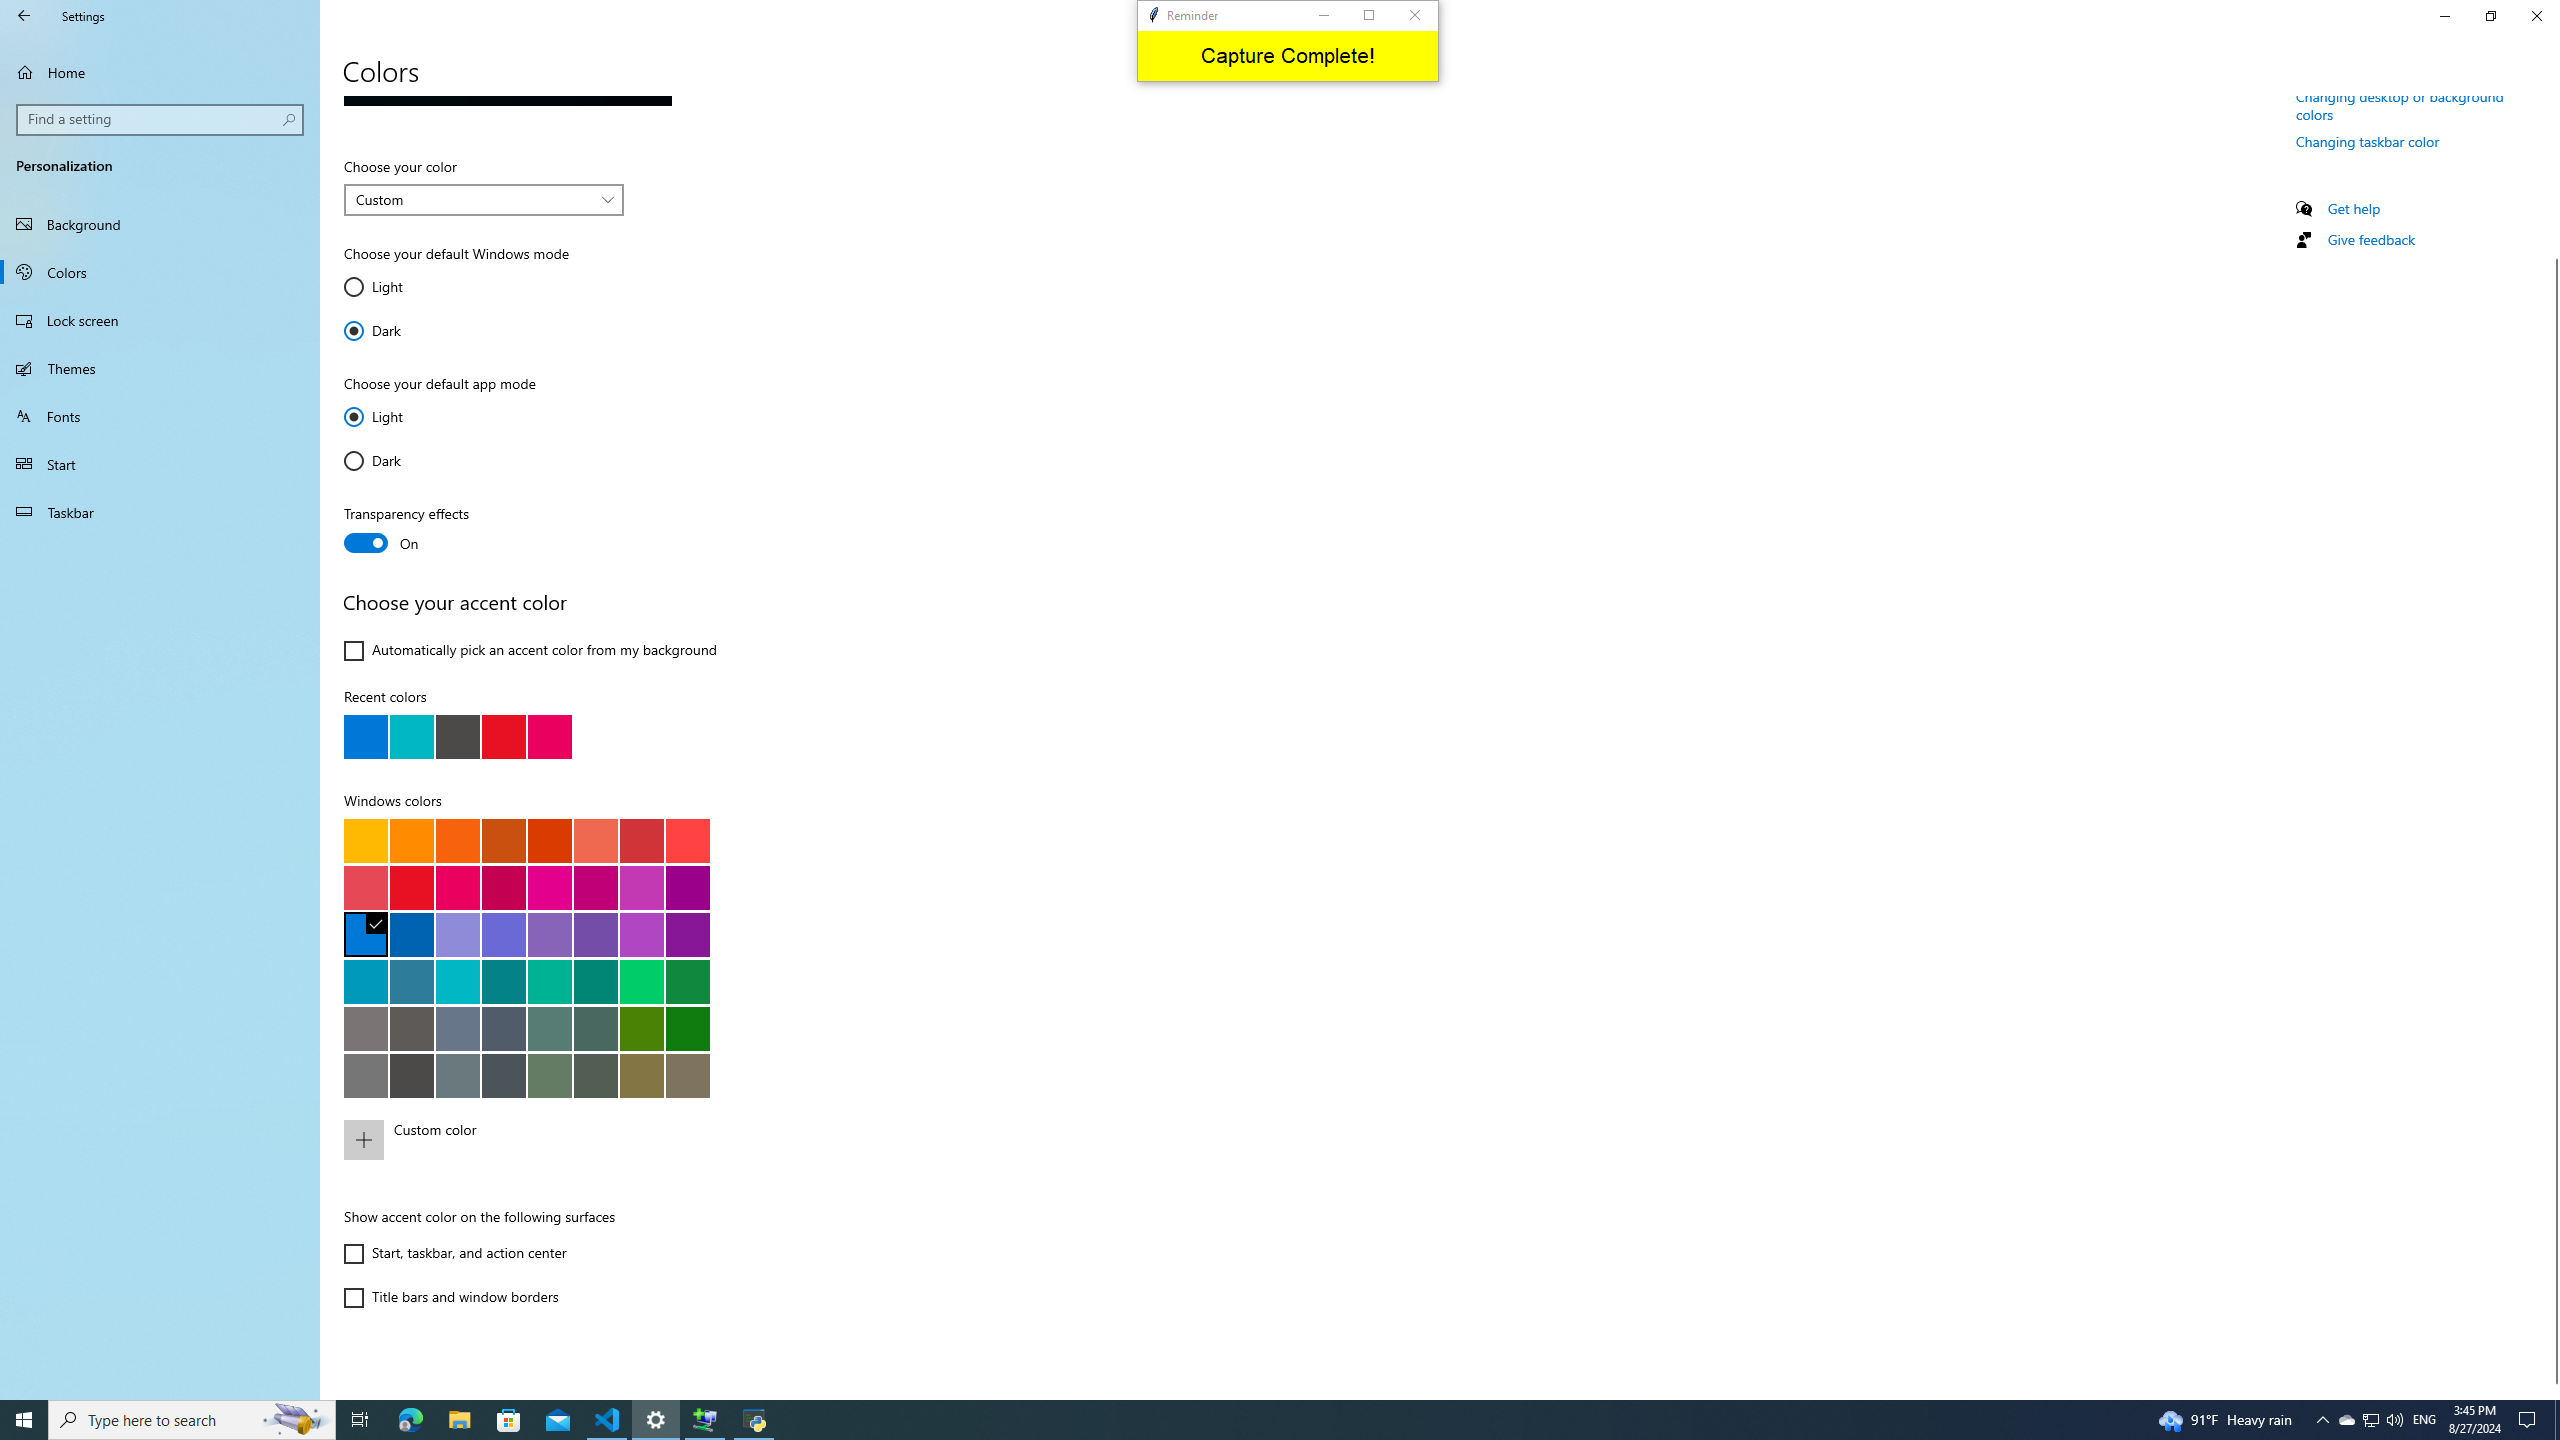 The height and width of the screenshot is (1440, 2560). Describe the element at coordinates (2552, 186) in the screenshot. I see `Vertical Large Decrease` at that location.